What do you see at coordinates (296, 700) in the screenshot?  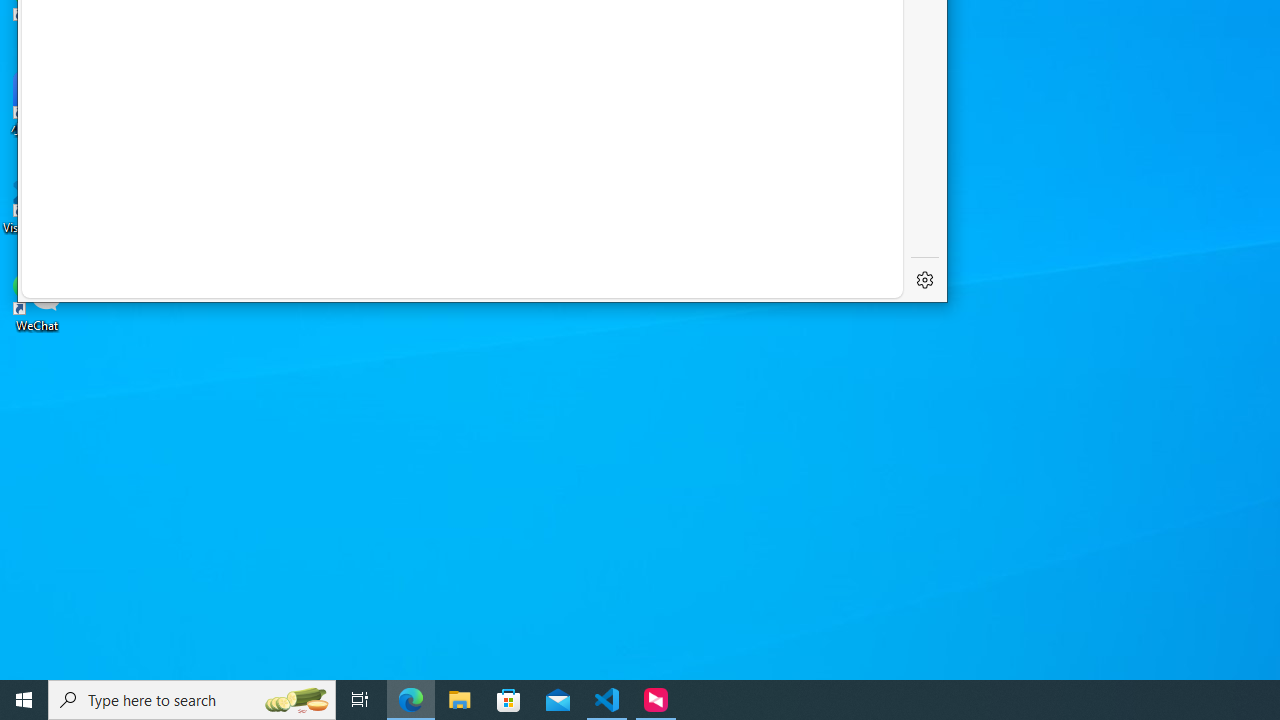 I see `Search highlights icon opens search home window` at bounding box center [296, 700].